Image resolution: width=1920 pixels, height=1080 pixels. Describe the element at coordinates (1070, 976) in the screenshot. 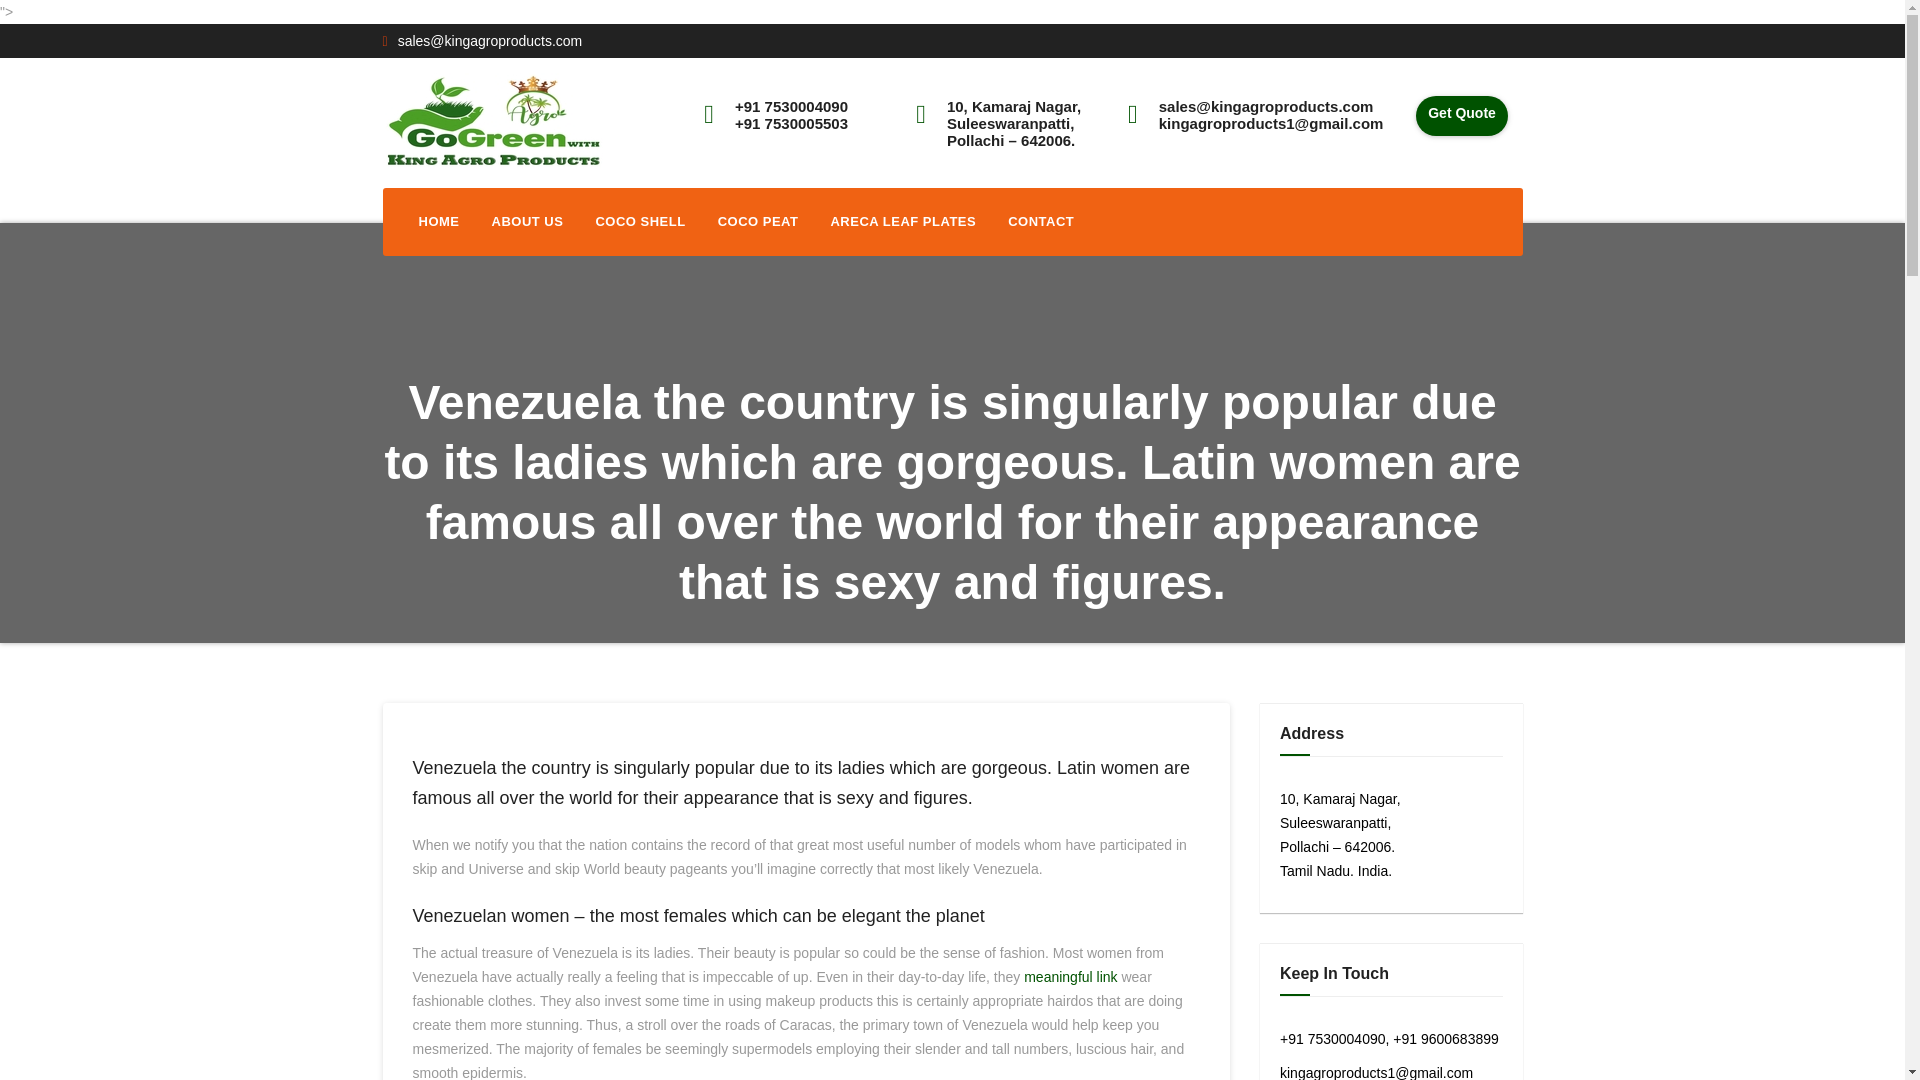

I see `meaningful link` at that location.